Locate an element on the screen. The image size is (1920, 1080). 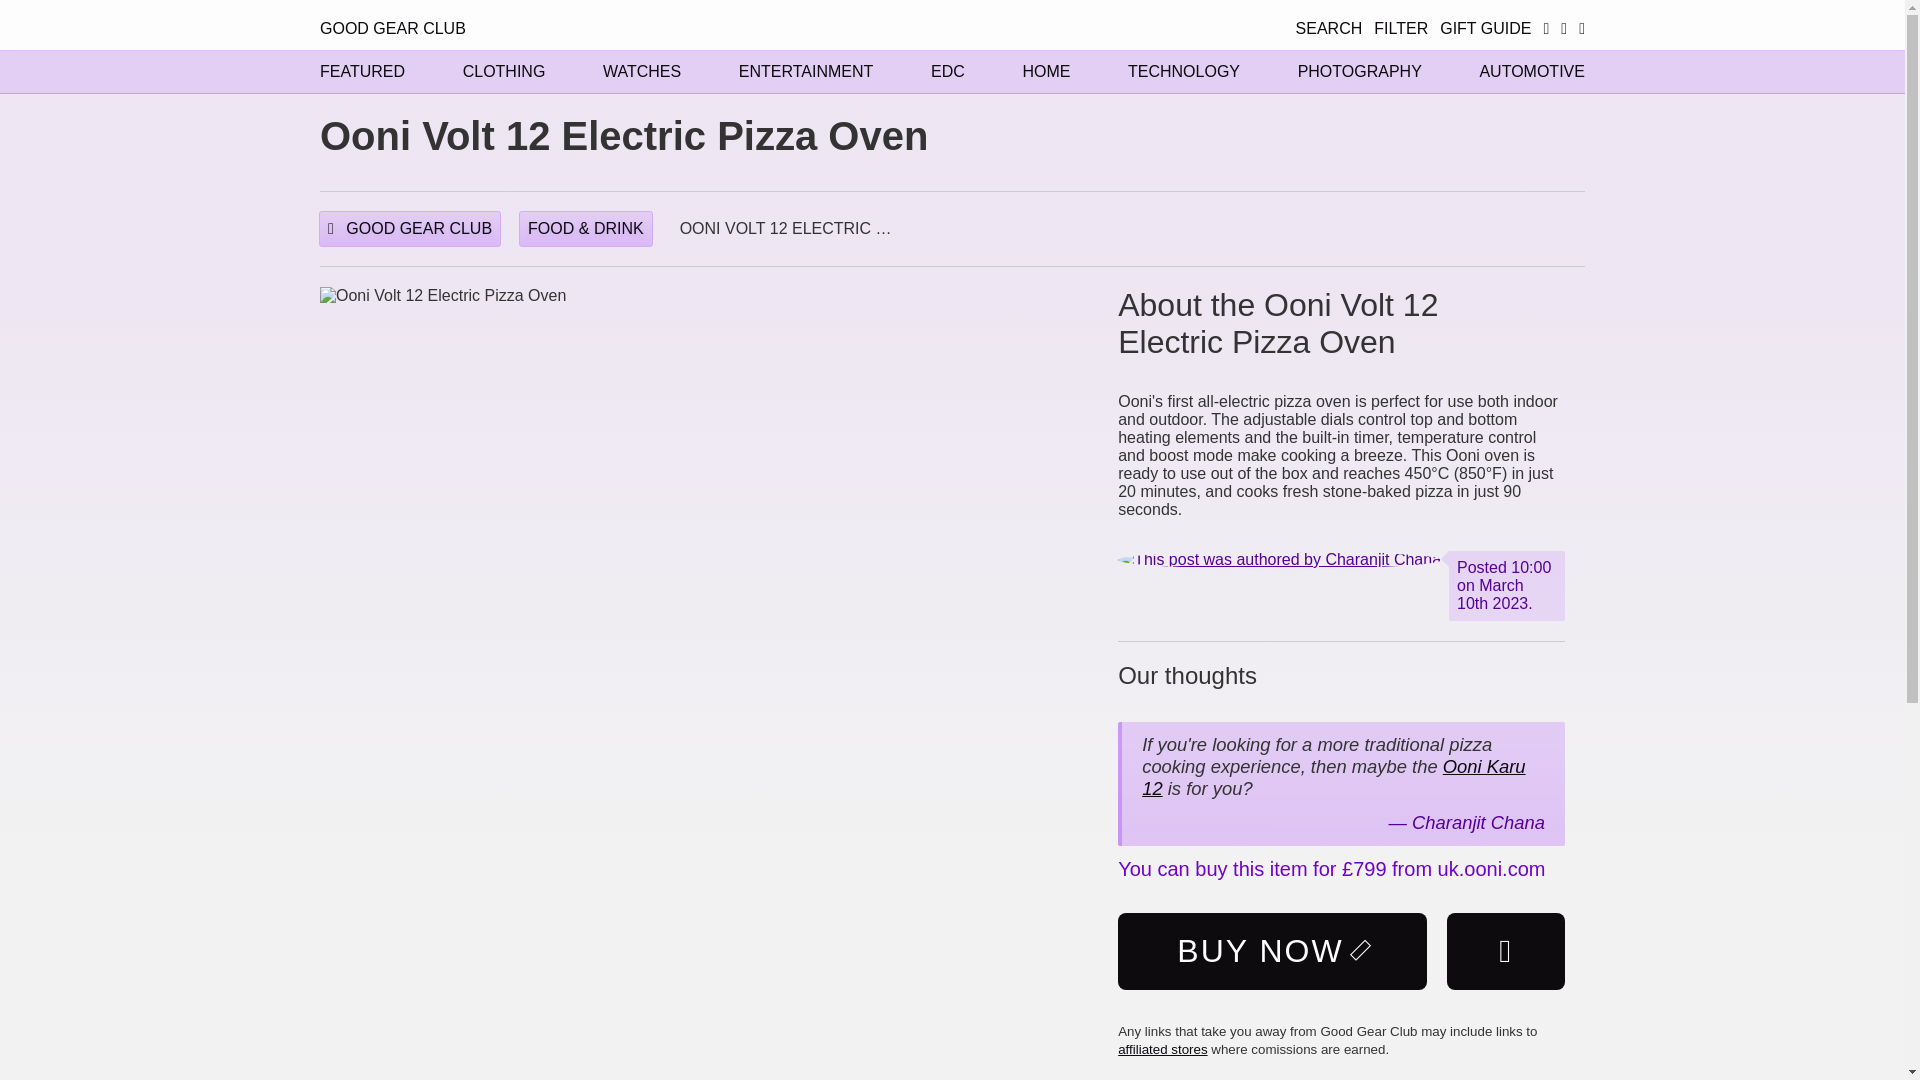
BUY NOW is located at coordinates (1272, 951).